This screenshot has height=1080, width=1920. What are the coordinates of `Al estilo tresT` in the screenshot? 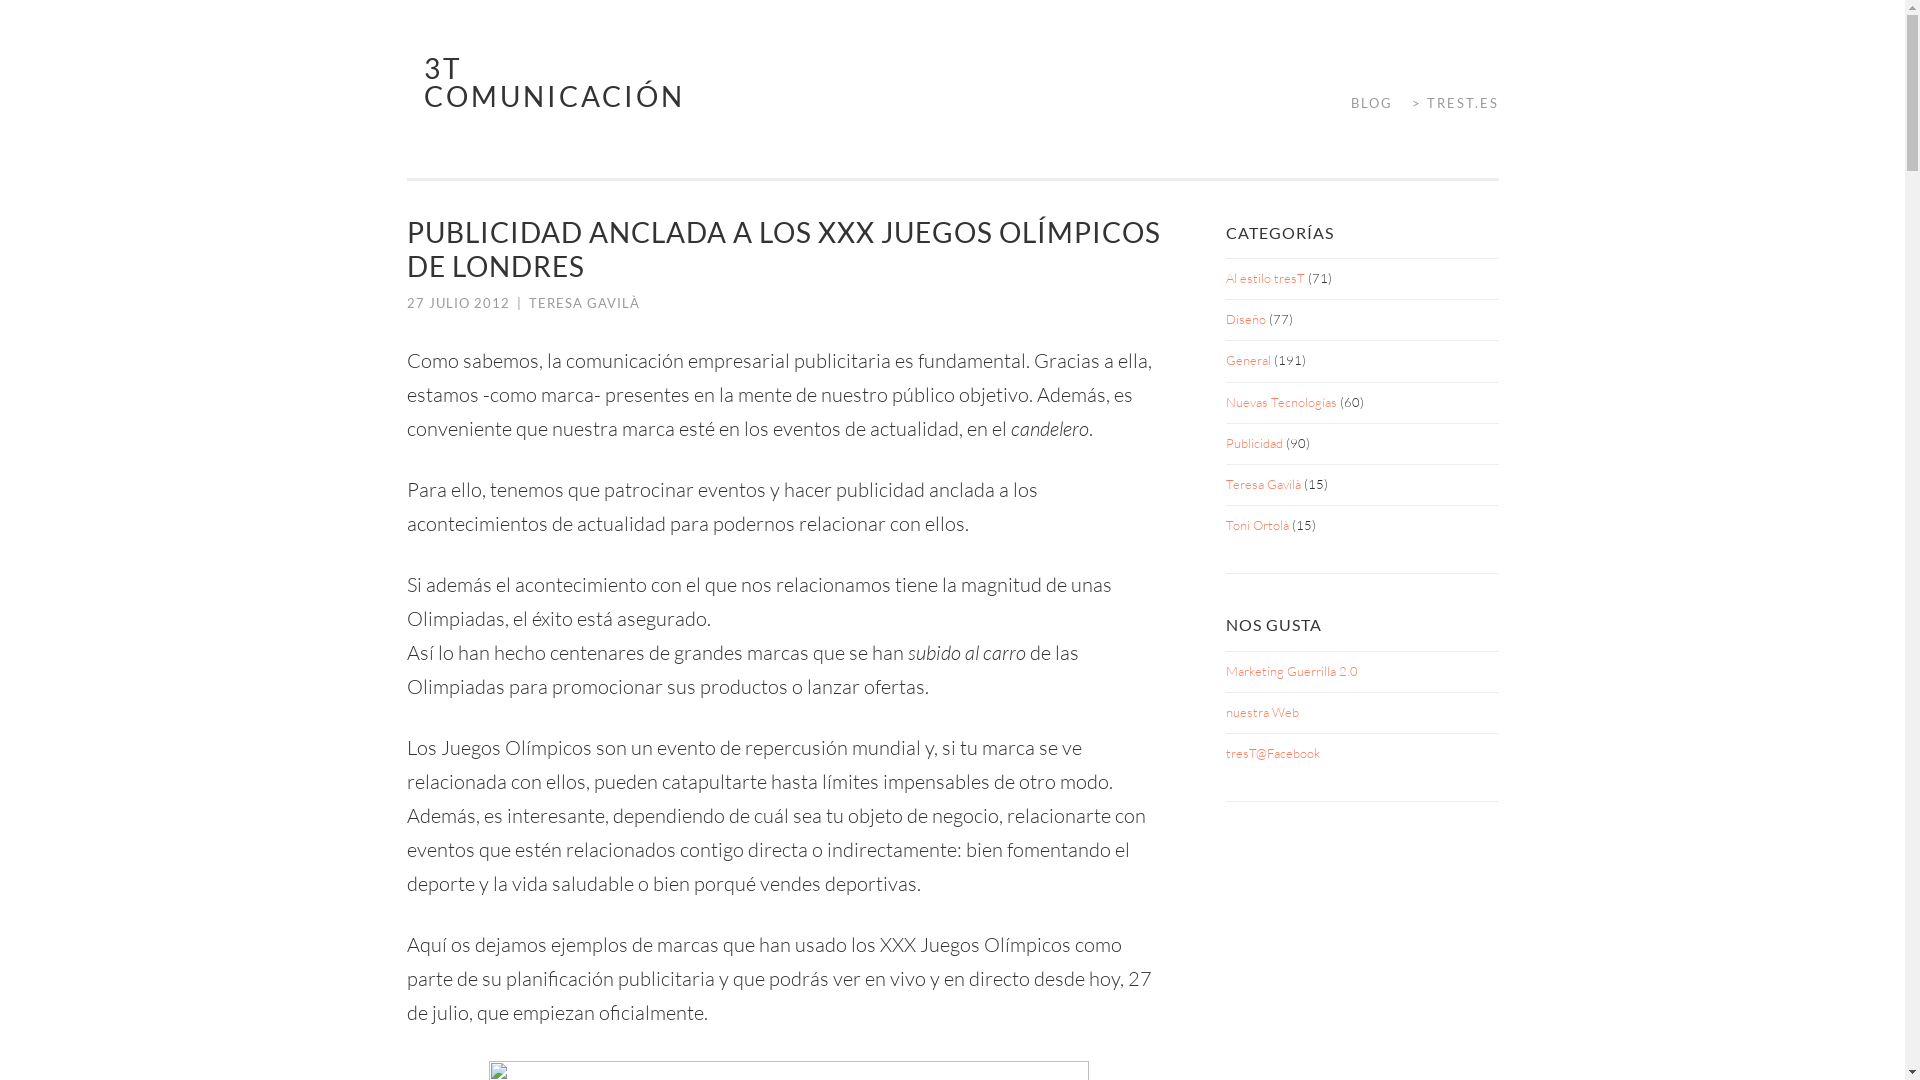 It's located at (1266, 278).